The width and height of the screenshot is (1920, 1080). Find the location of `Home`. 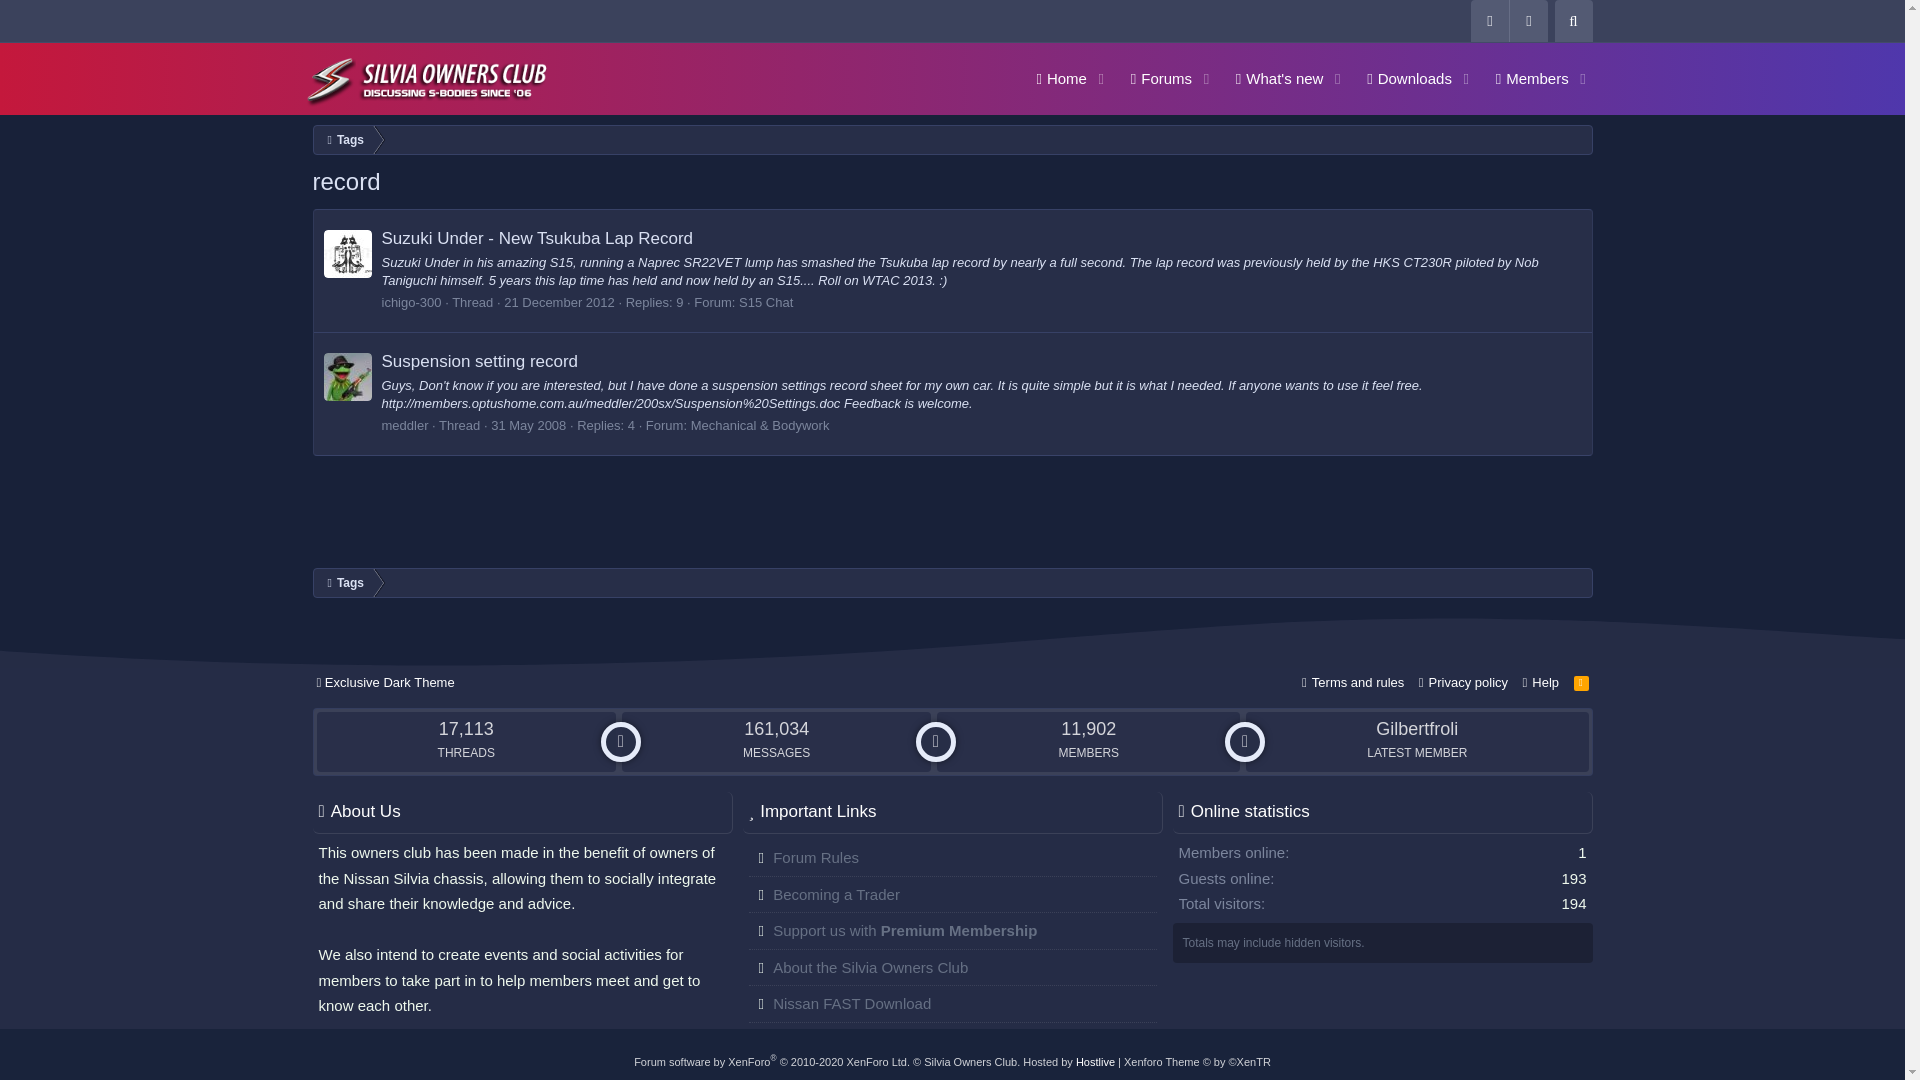

Home is located at coordinates (1054, 78).